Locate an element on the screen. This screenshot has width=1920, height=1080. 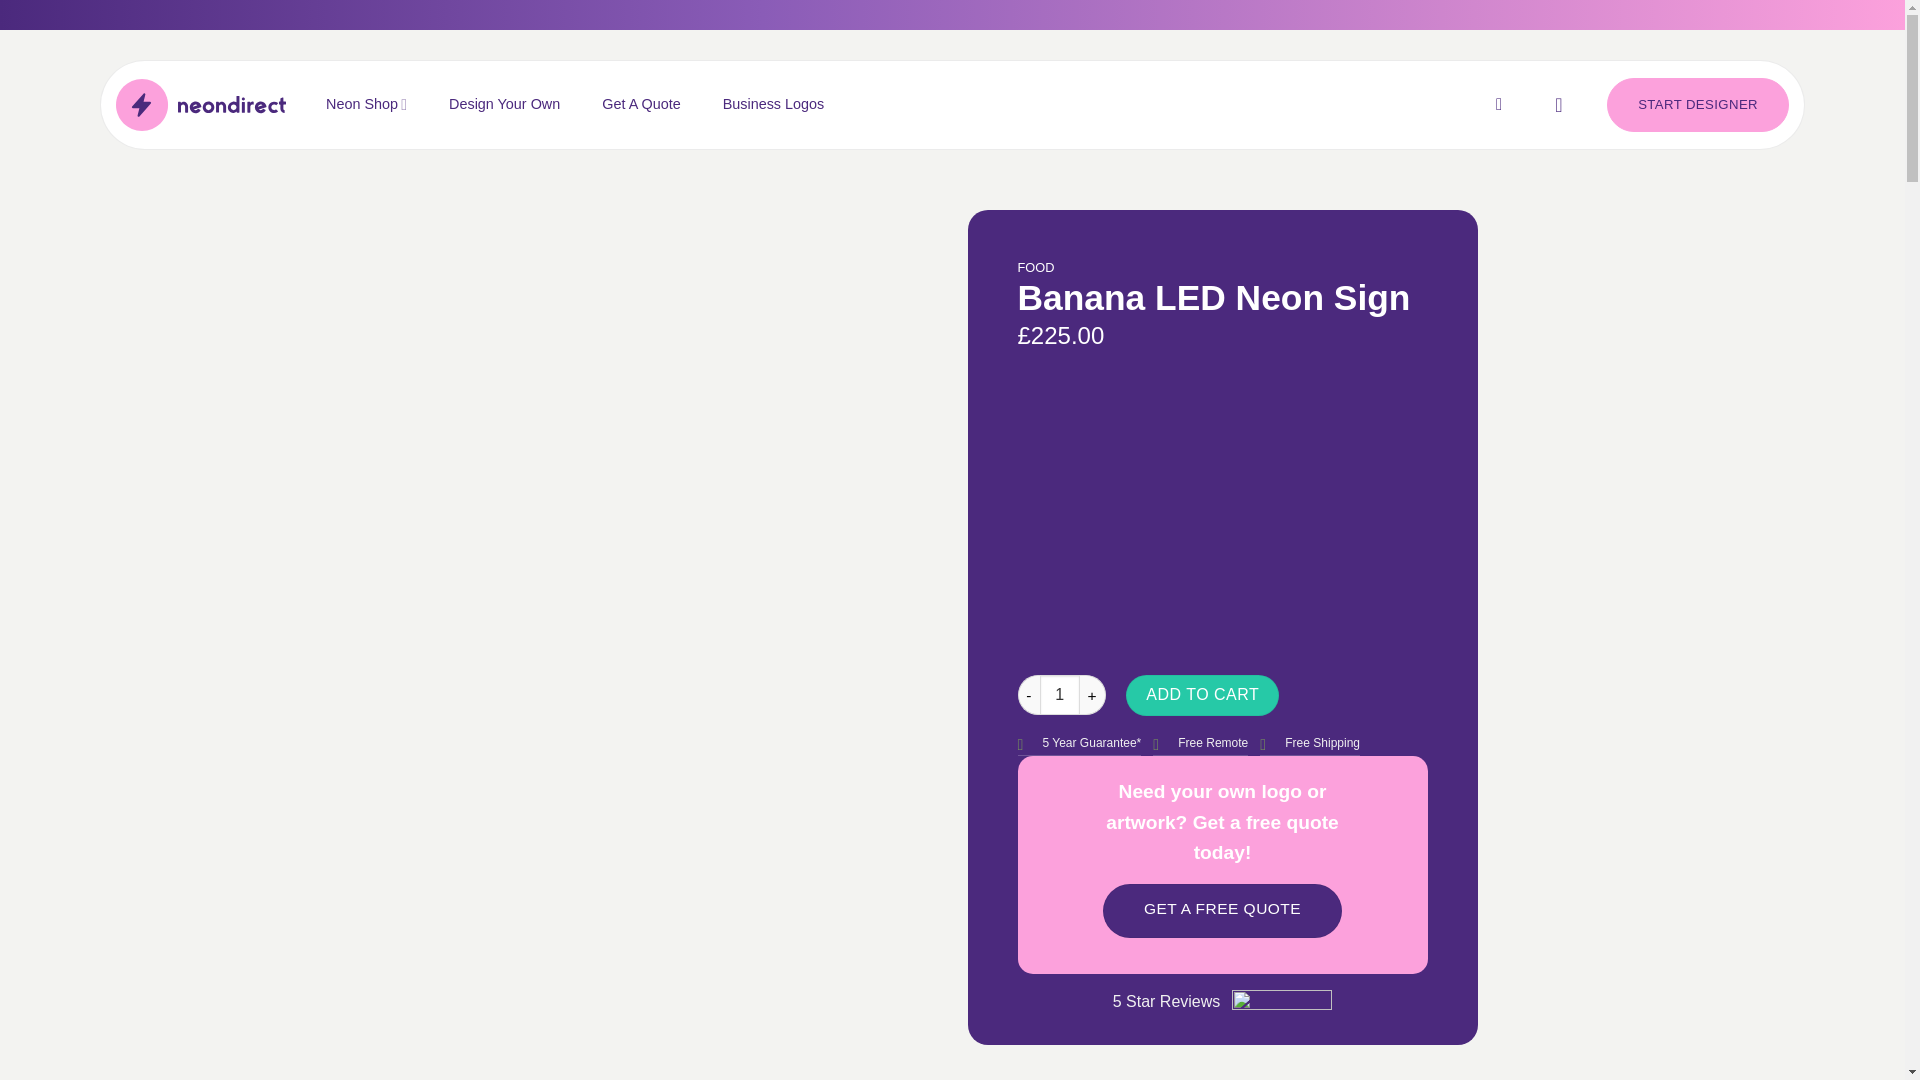
Business Logos is located at coordinates (774, 104).